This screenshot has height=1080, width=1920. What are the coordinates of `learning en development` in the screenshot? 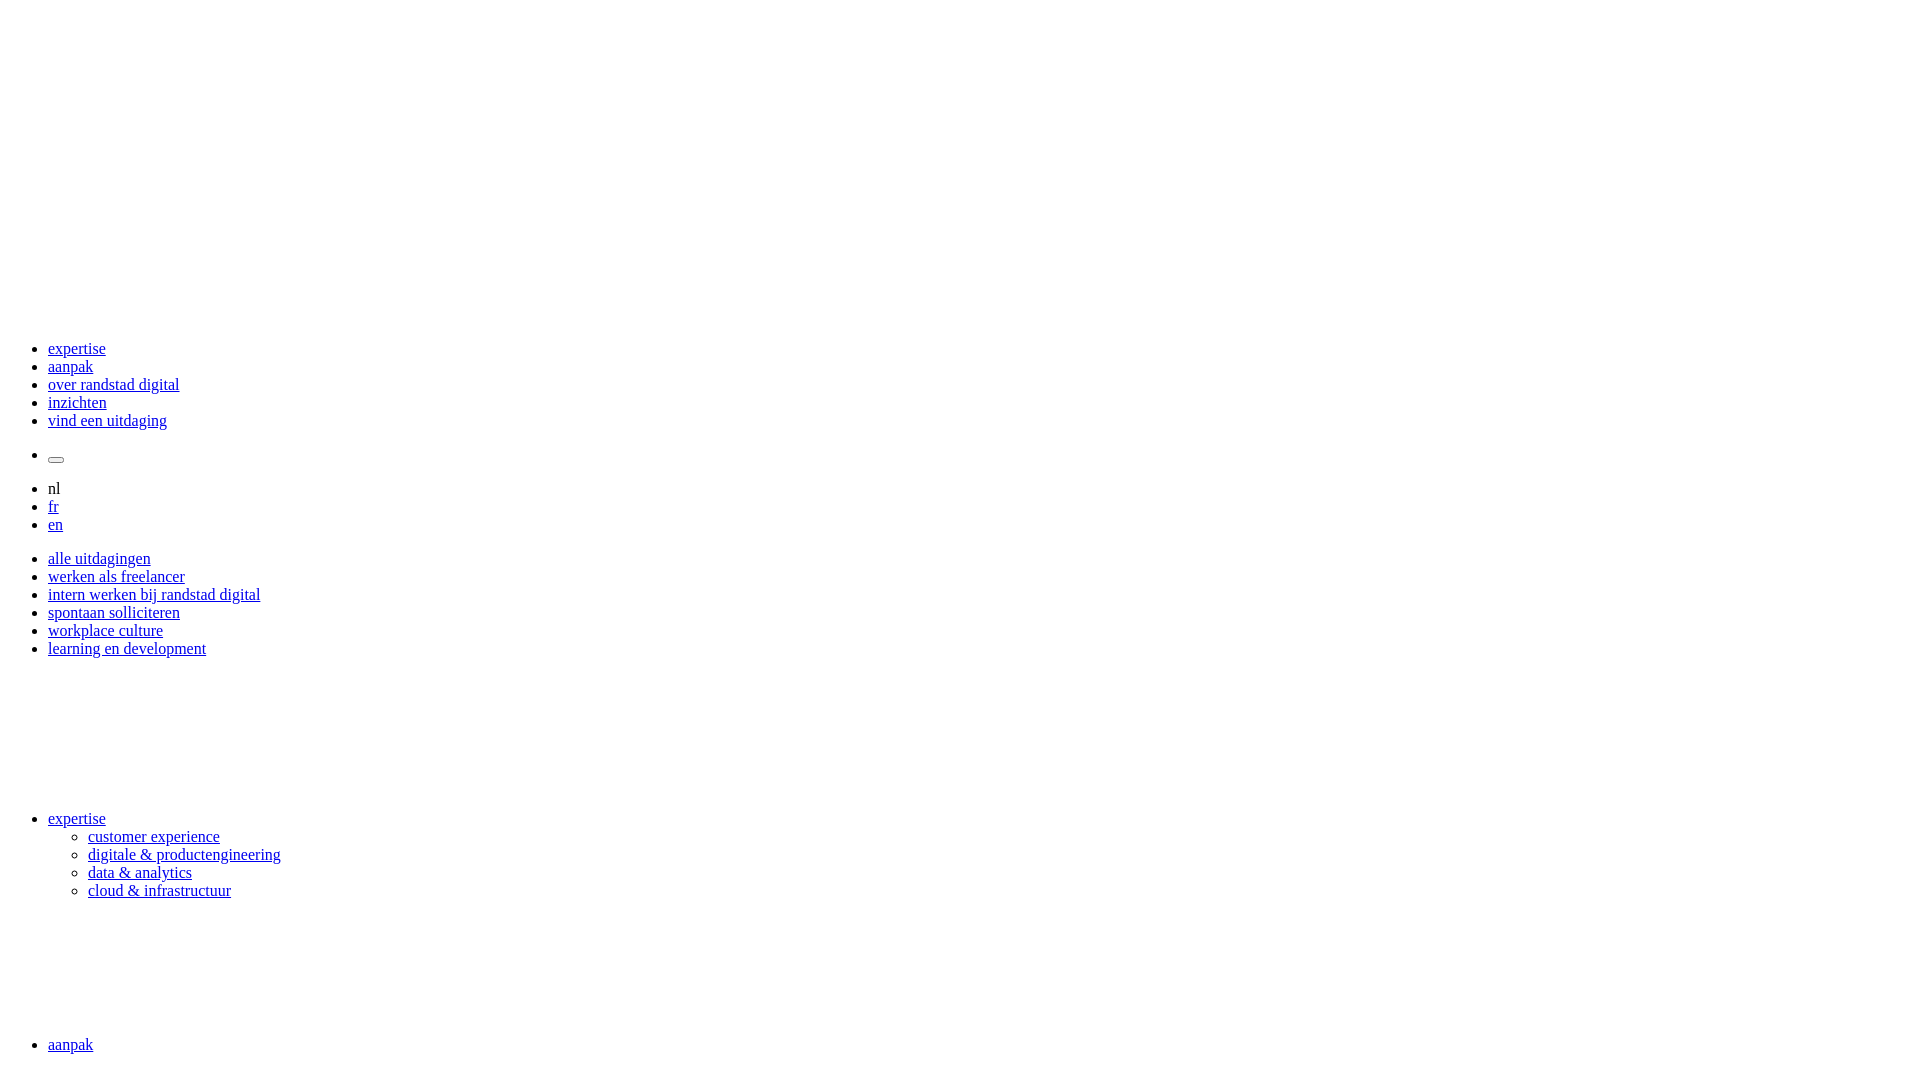 It's located at (127, 648).